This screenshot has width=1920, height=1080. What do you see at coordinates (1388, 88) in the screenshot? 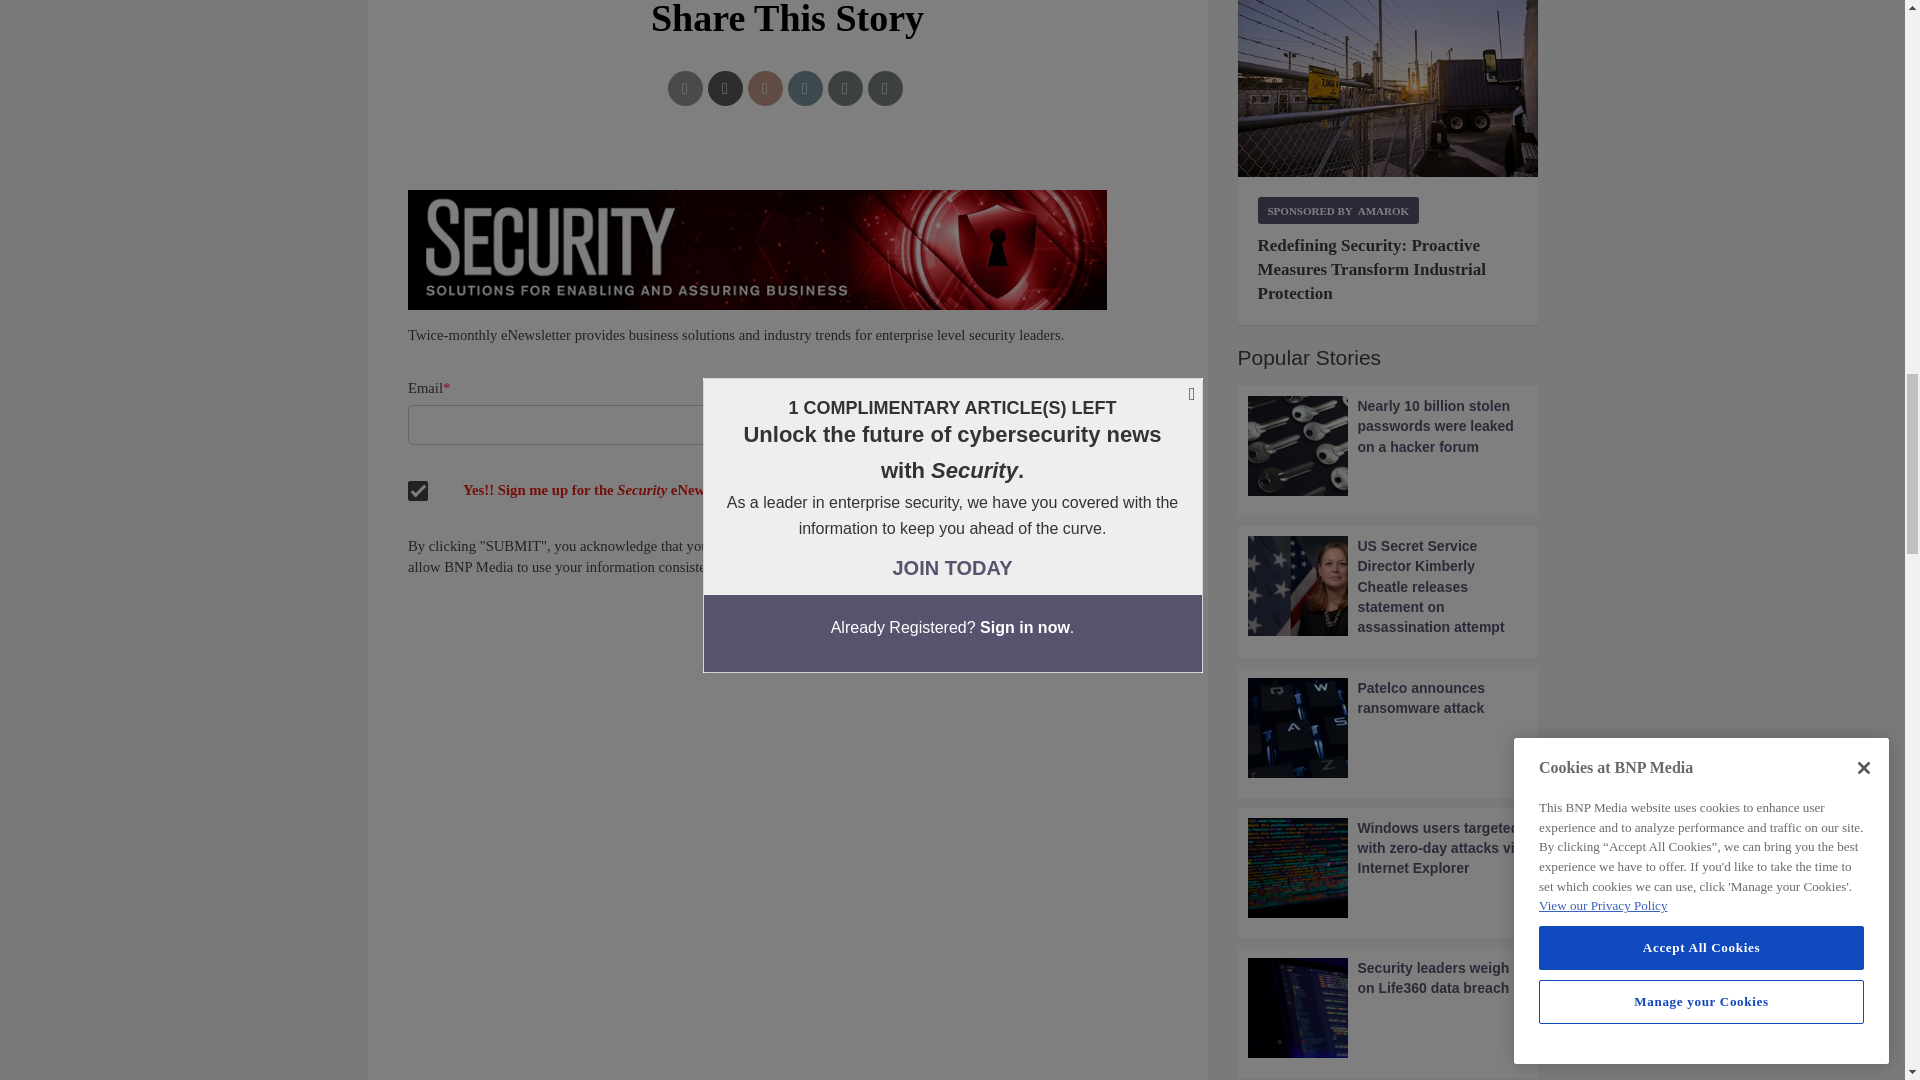
I see `AMAROK Security Gate` at bounding box center [1388, 88].